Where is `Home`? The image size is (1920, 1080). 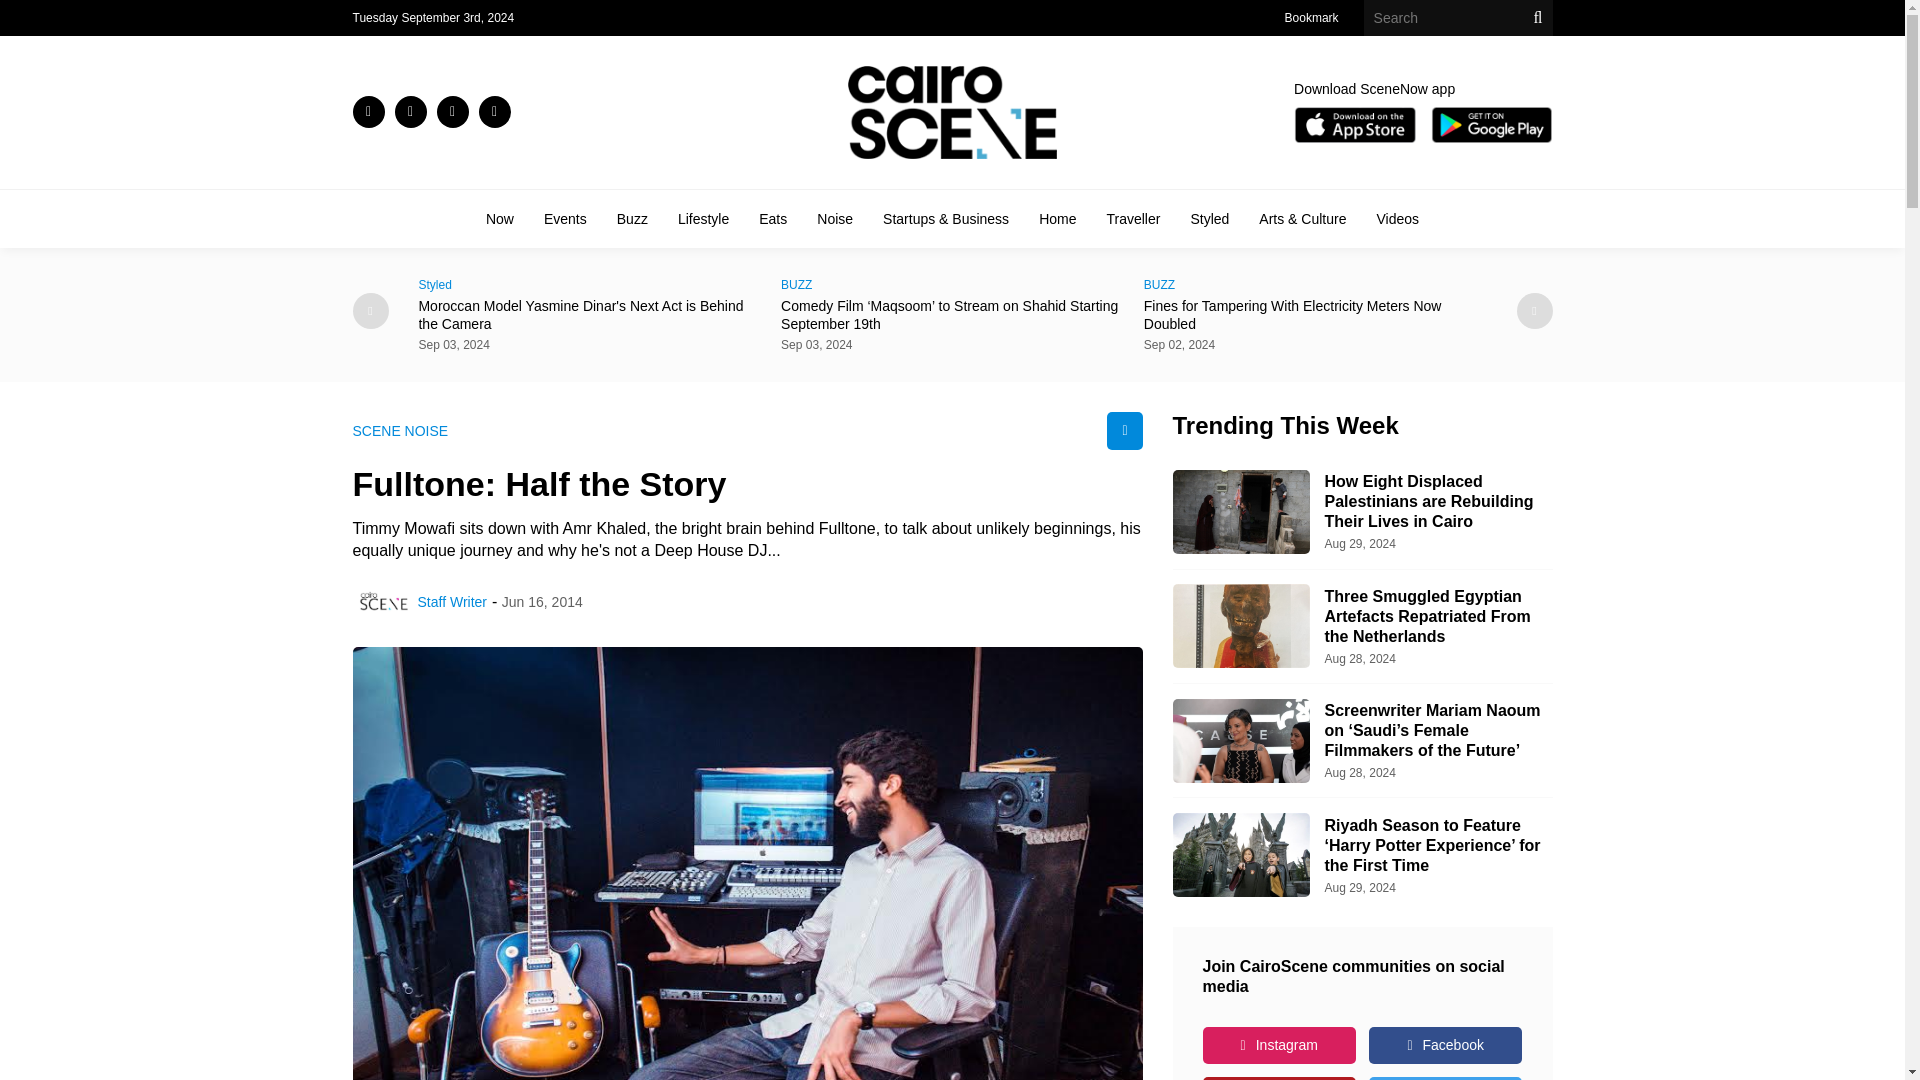
Home is located at coordinates (1056, 218).